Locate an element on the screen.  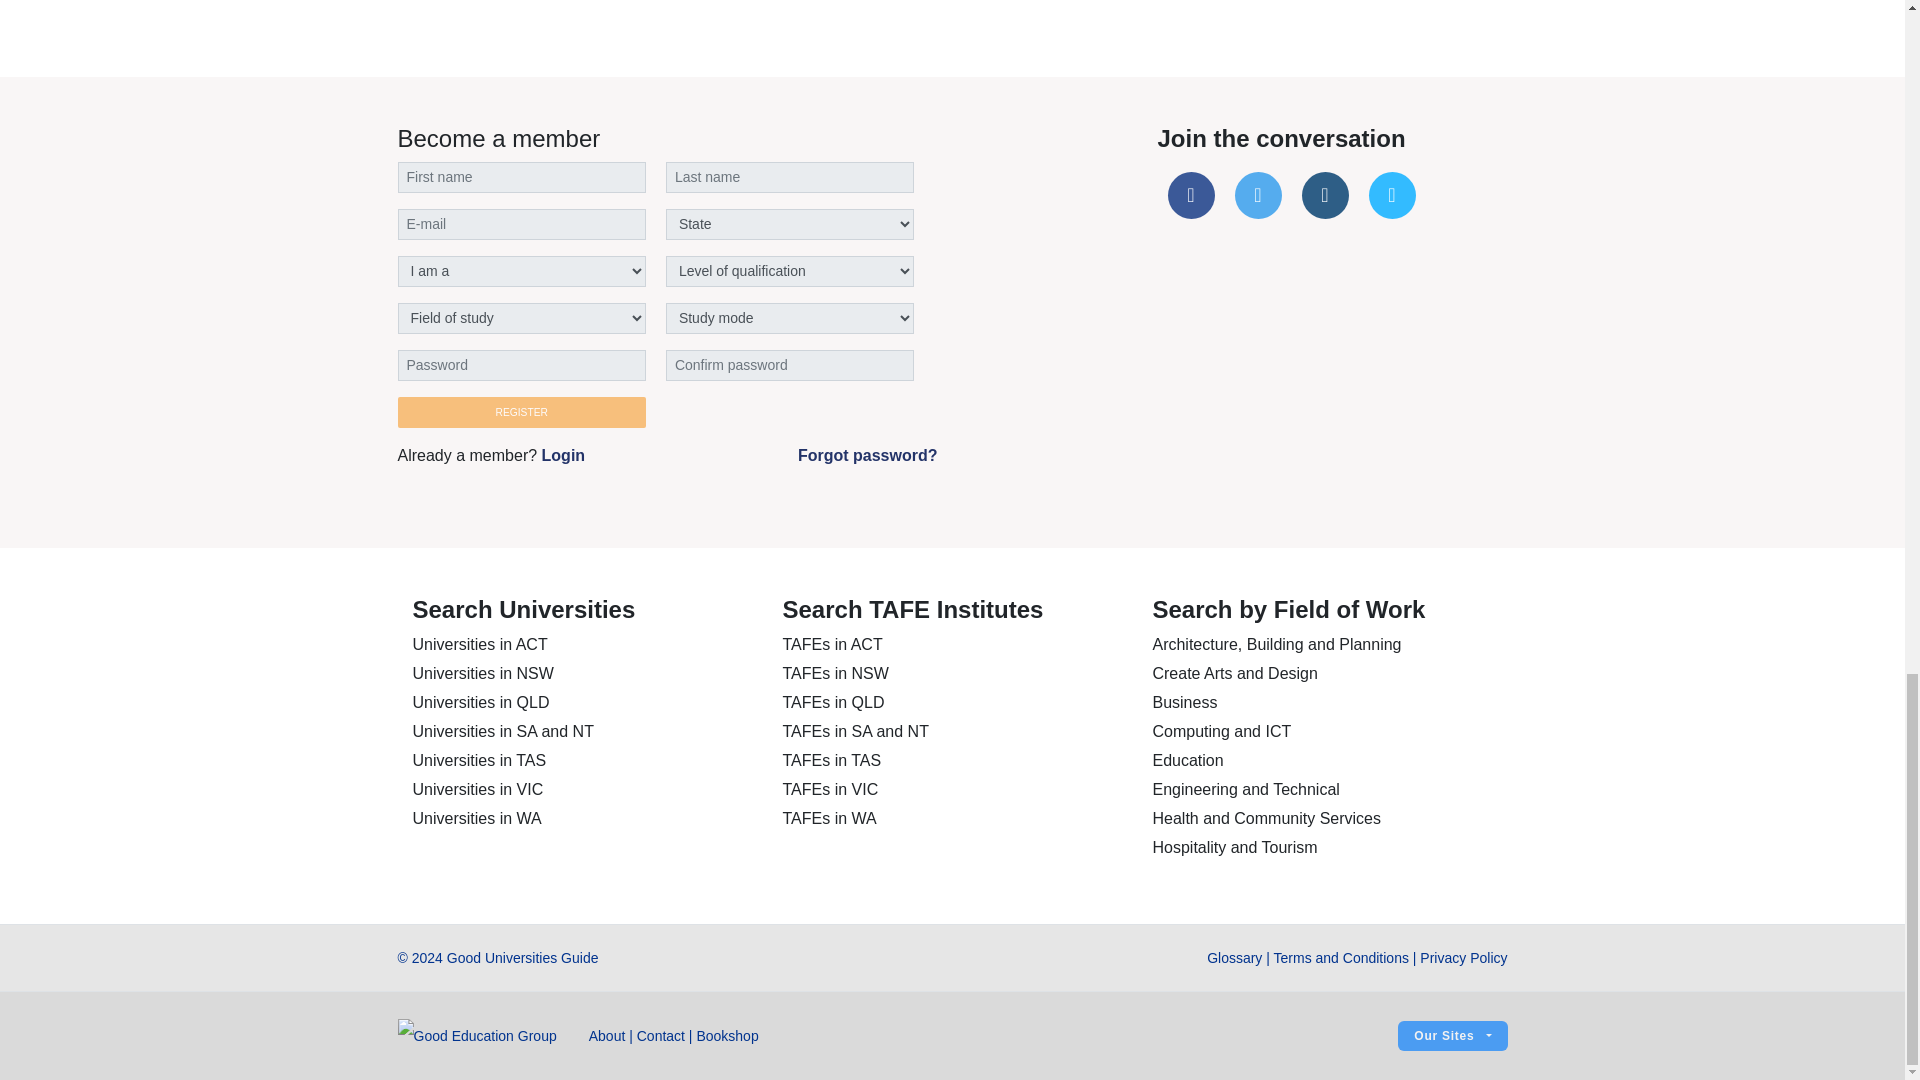
REGISTER is located at coordinates (521, 412).